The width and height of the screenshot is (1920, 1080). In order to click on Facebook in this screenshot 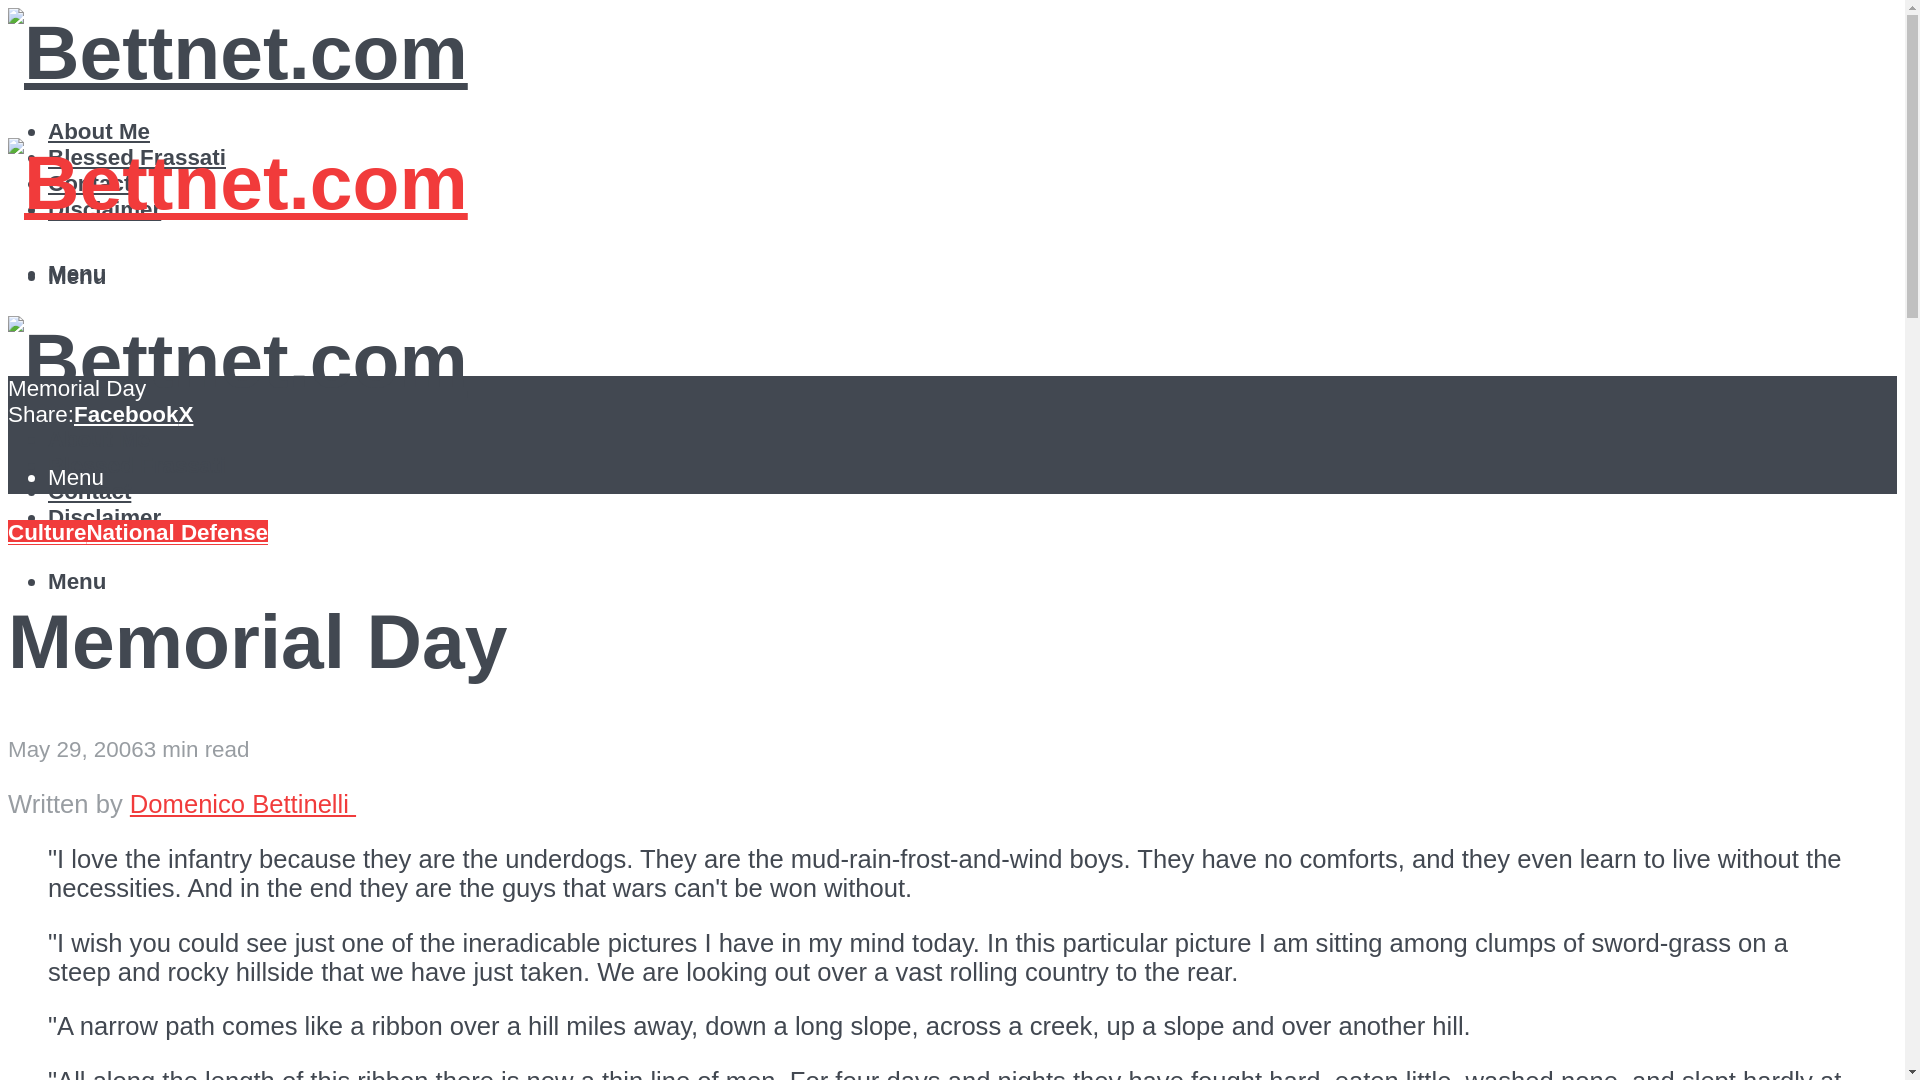, I will do `click(126, 414)`.